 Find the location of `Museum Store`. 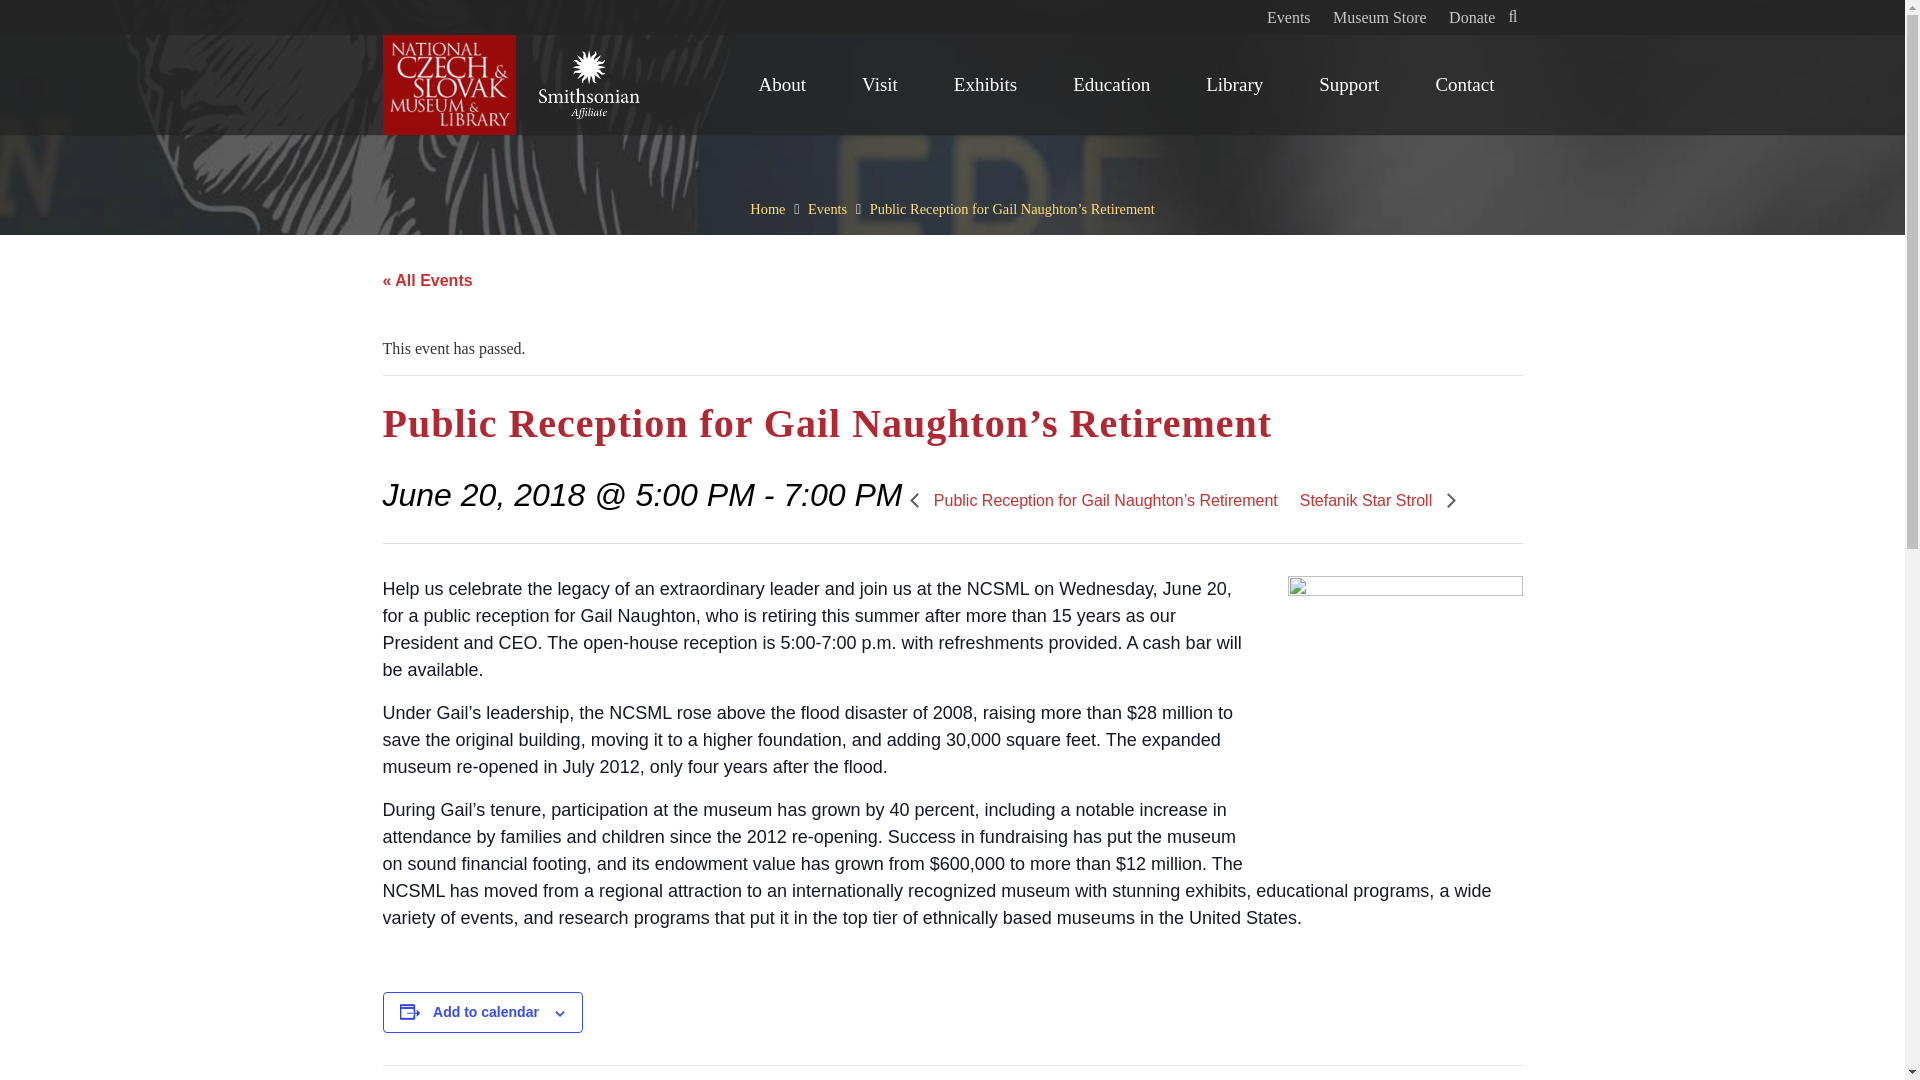

Museum Store is located at coordinates (1379, 16).